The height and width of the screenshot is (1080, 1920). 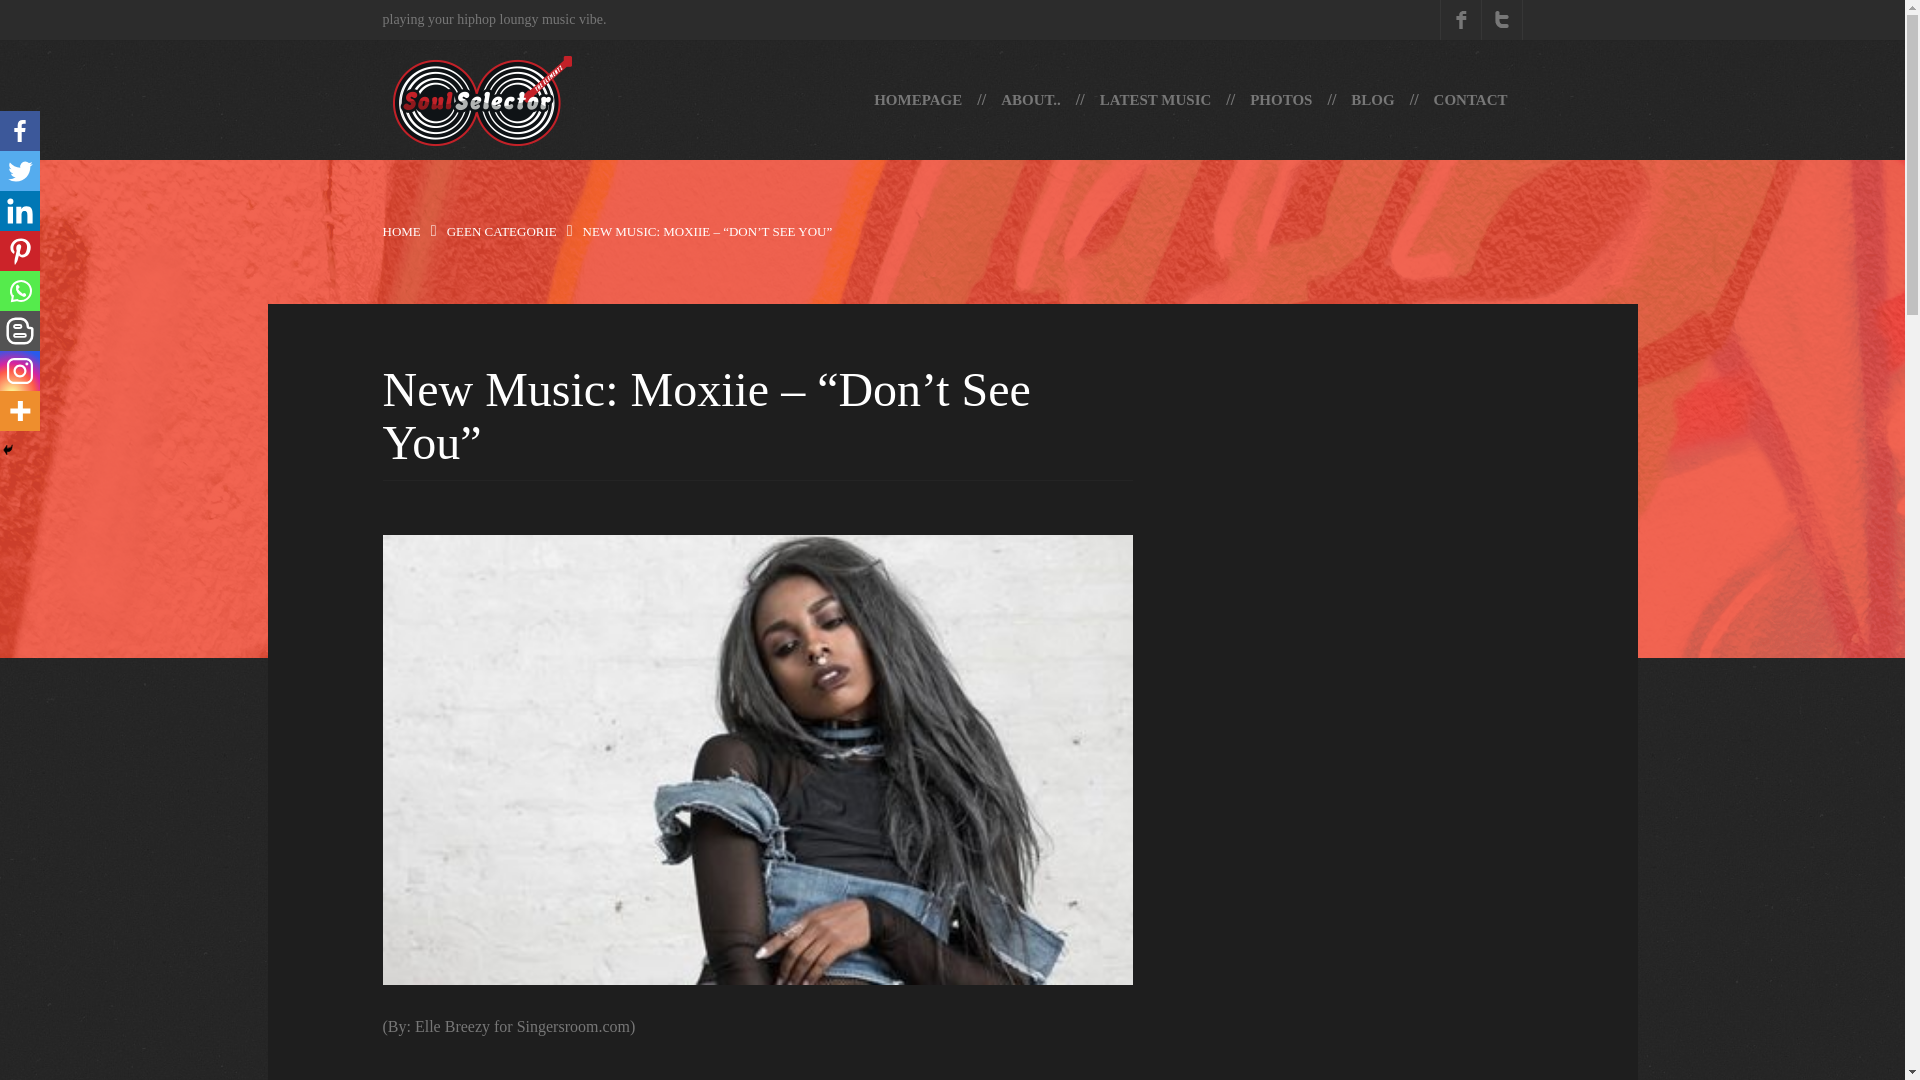 I want to click on About.., so click(x=1030, y=99).